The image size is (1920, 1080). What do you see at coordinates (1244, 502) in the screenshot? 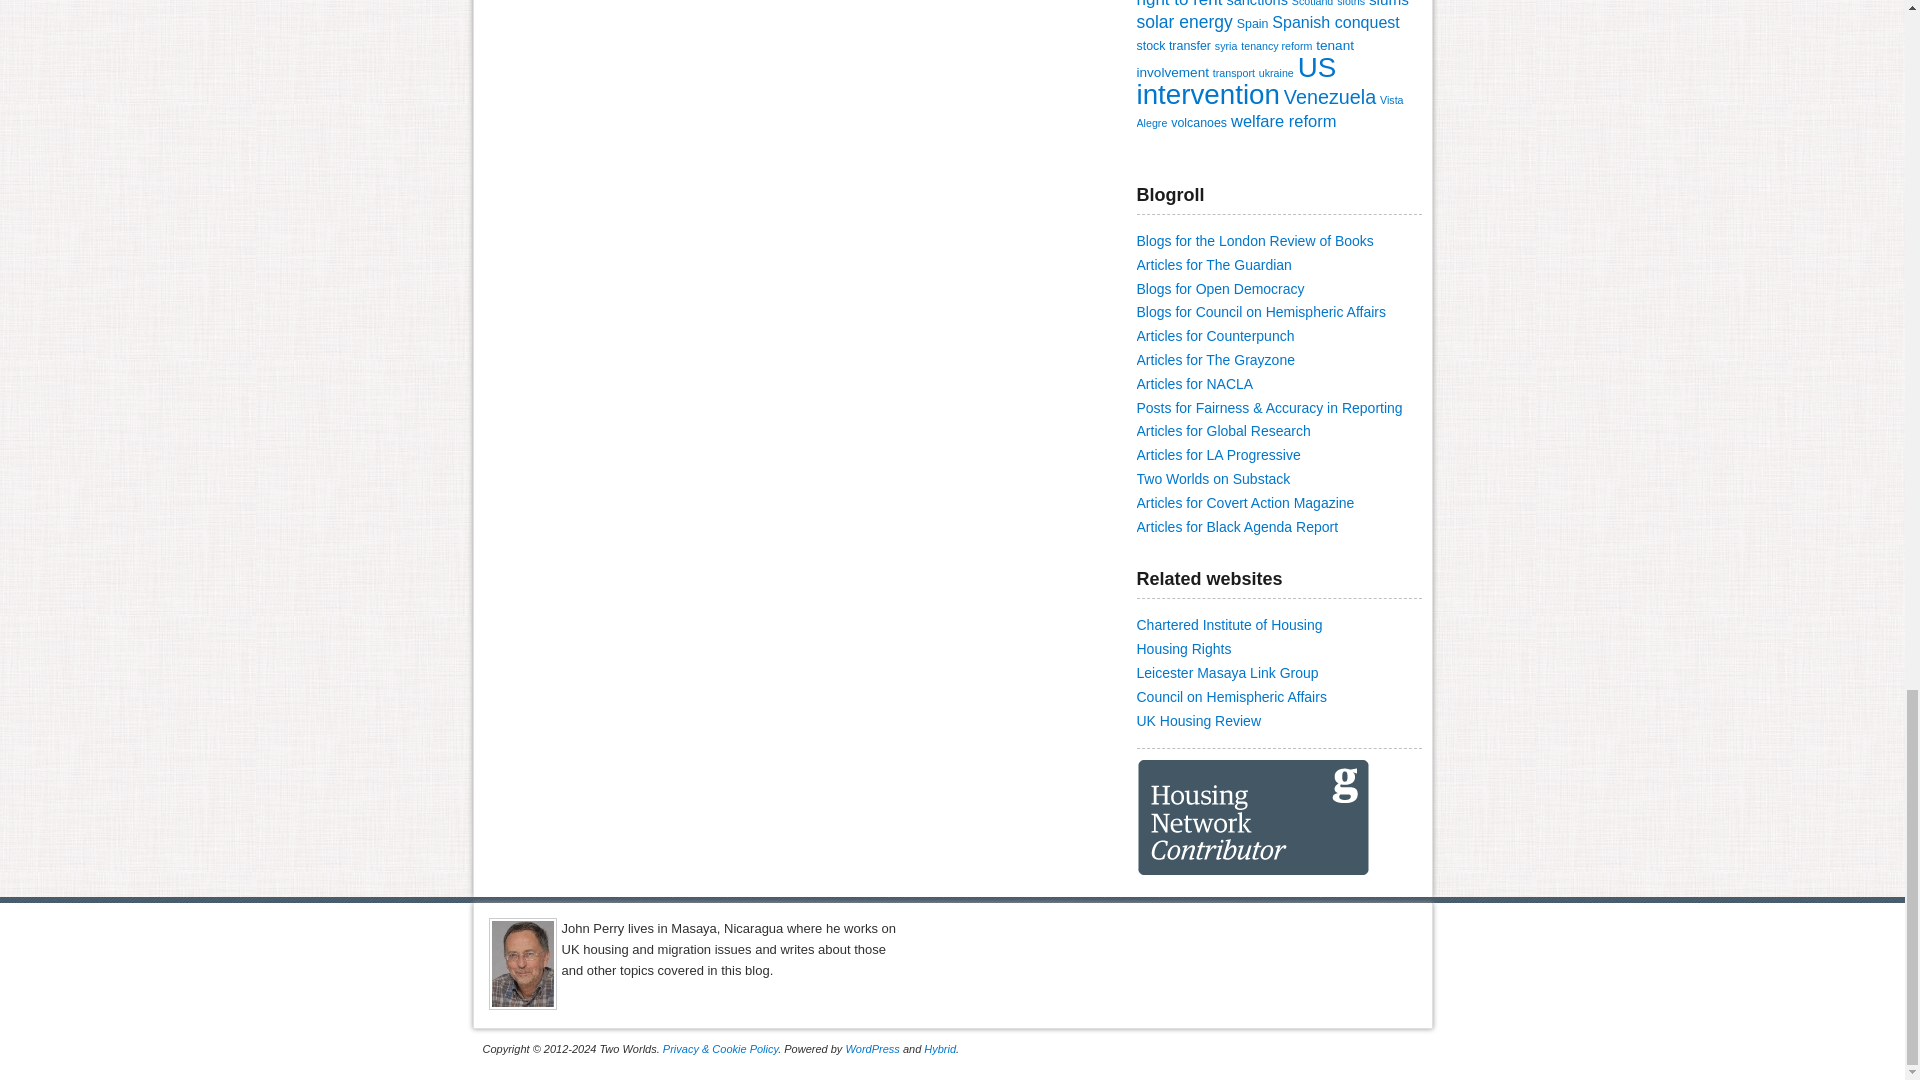
I see `Articles for Covert Action Magazine` at bounding box center [1244, 502].